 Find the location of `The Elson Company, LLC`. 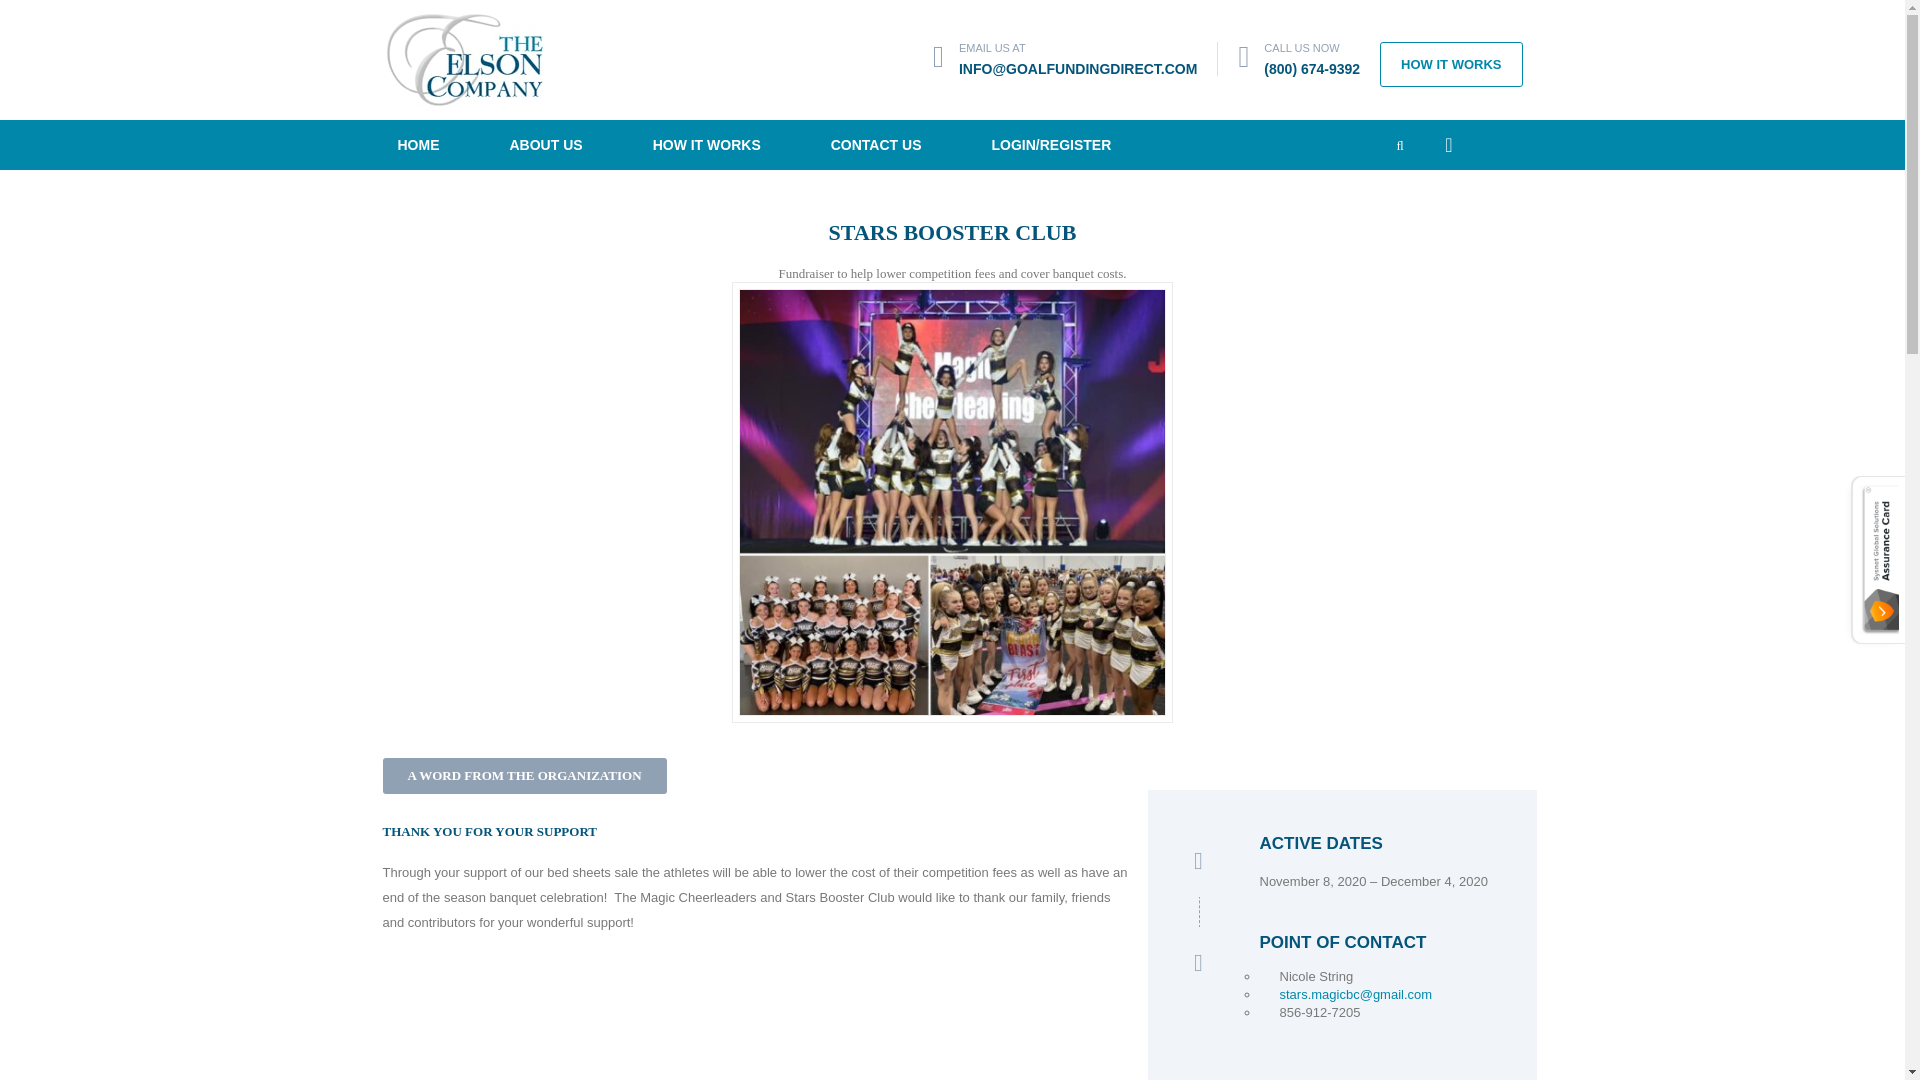

The Elson Company, LLC is located at coordinates (464, 58).